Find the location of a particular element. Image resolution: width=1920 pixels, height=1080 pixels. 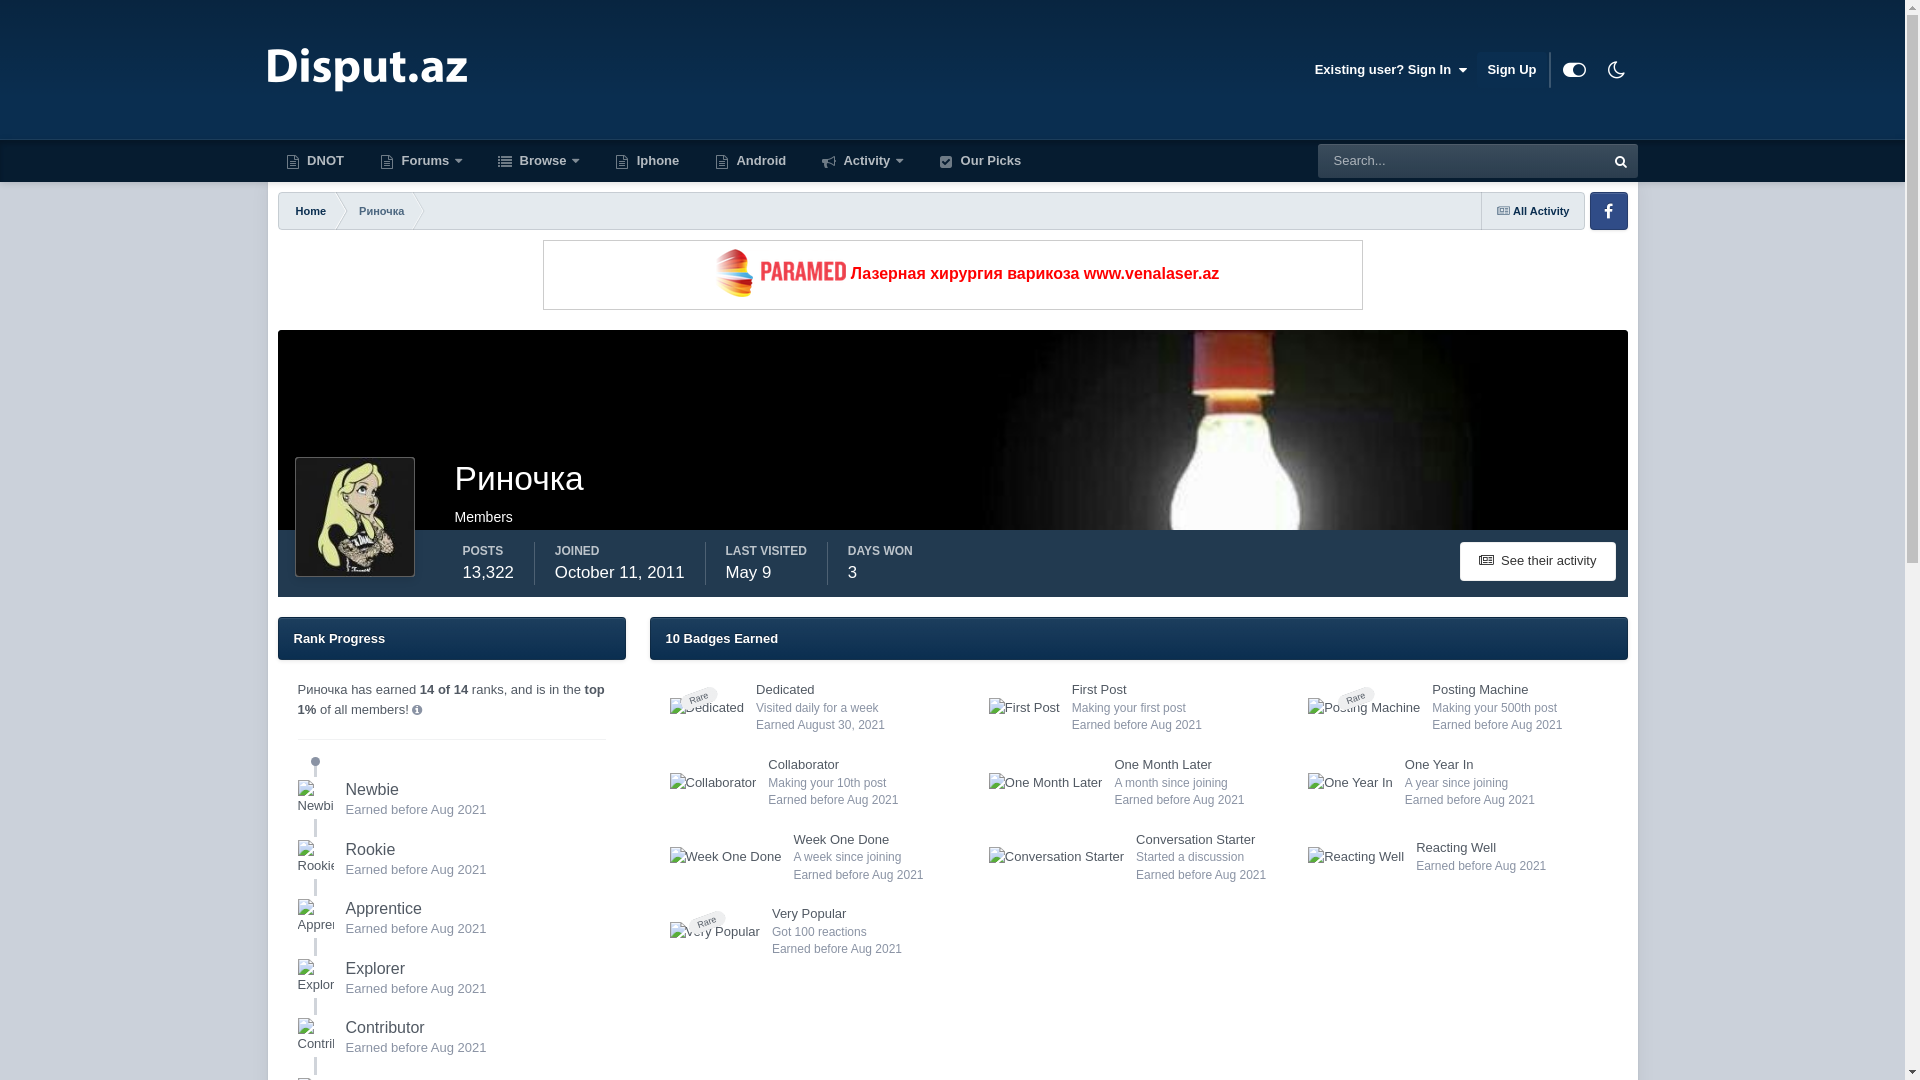

Rank: Newbie (1/14) is located at coordinates (316, 798).